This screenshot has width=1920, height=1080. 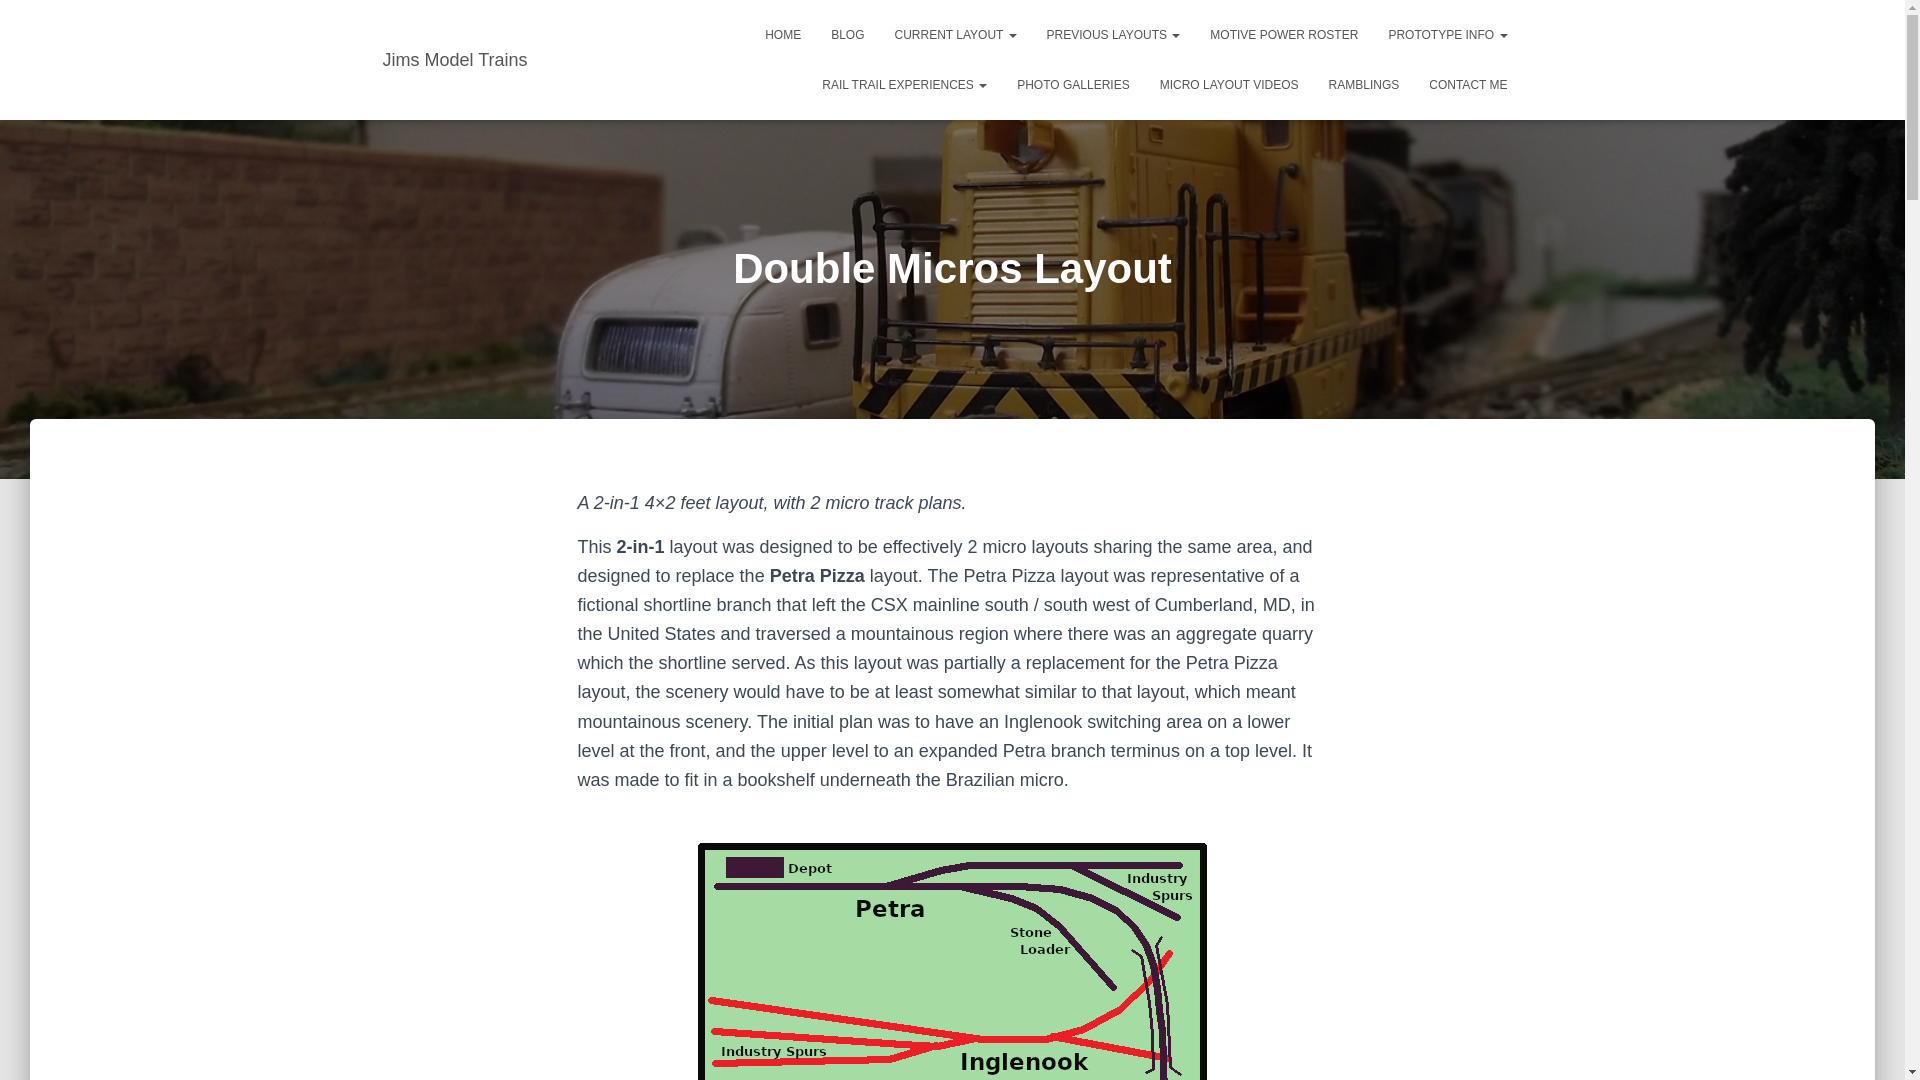 I want to click on CURRENT LAYOUT, so click(x=956, y=34).